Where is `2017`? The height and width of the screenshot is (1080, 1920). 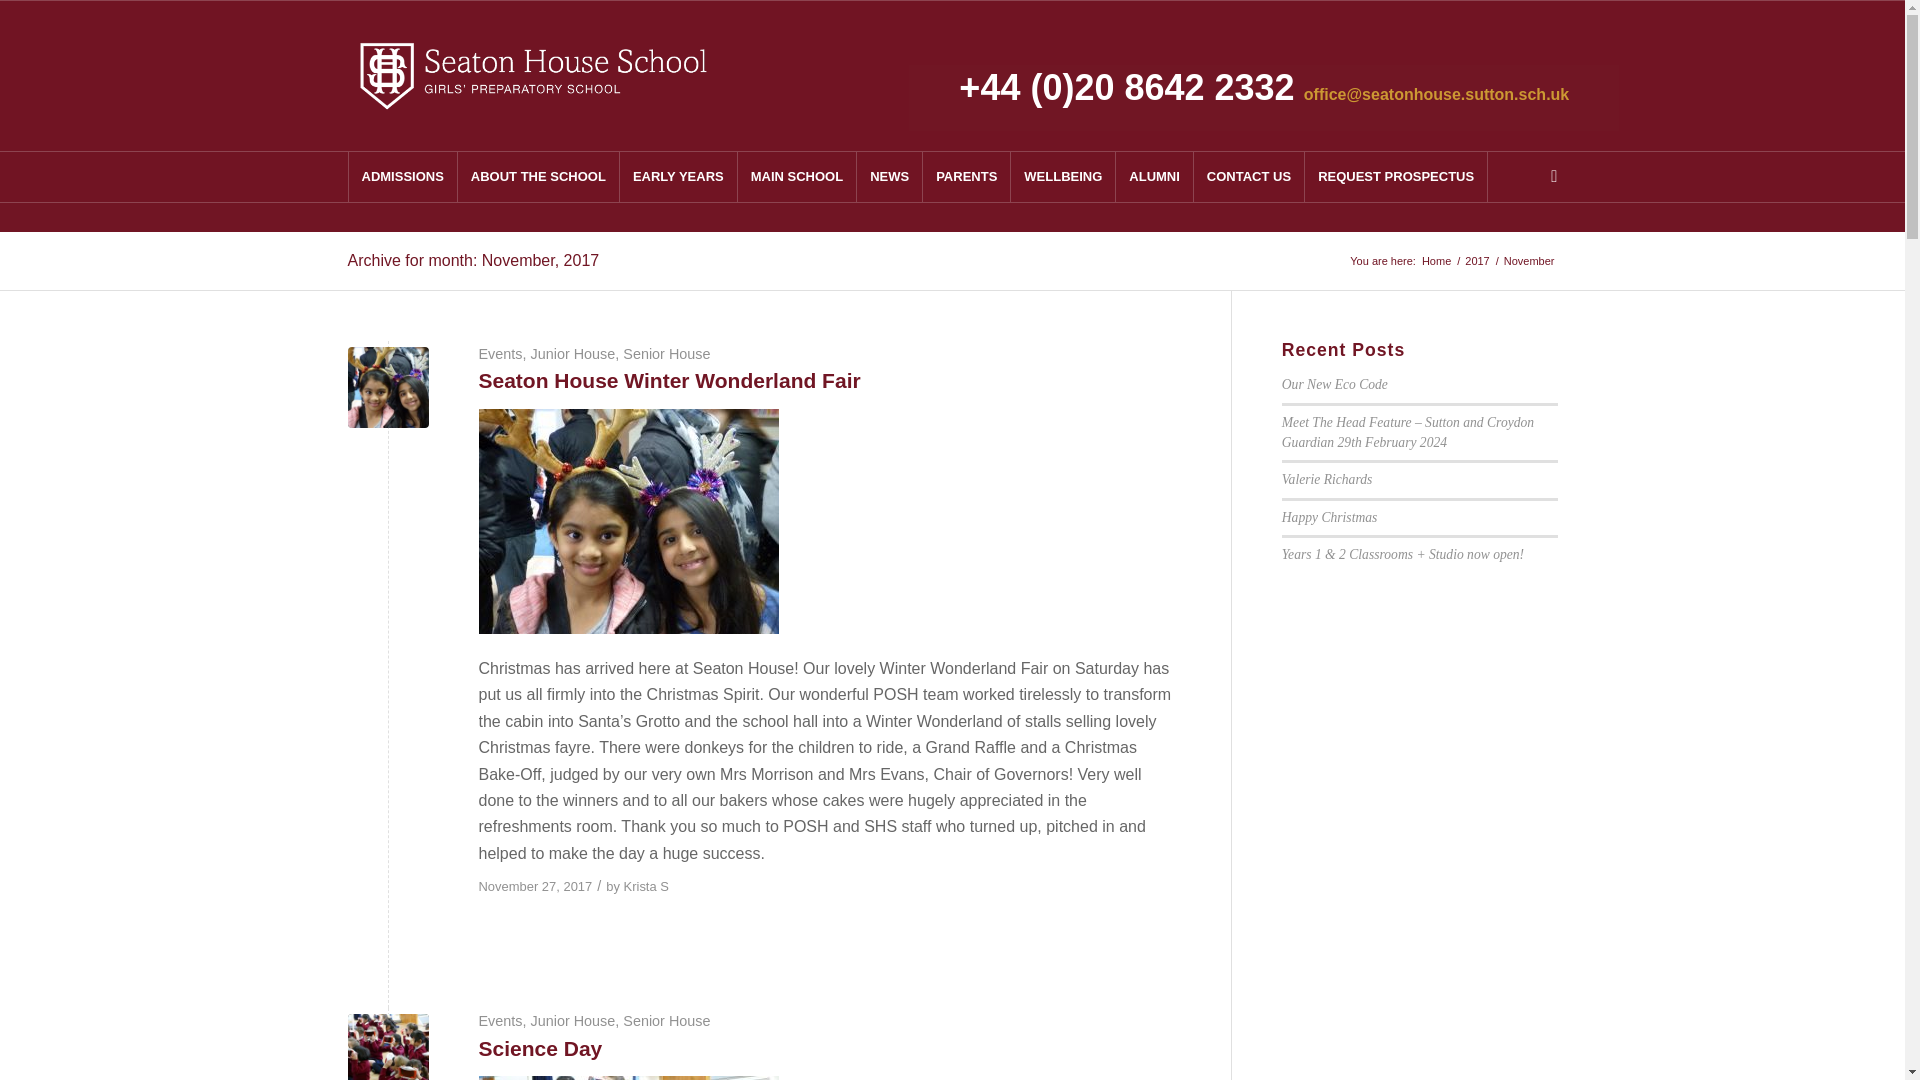
2017 is located at coordinates (1476, 260).